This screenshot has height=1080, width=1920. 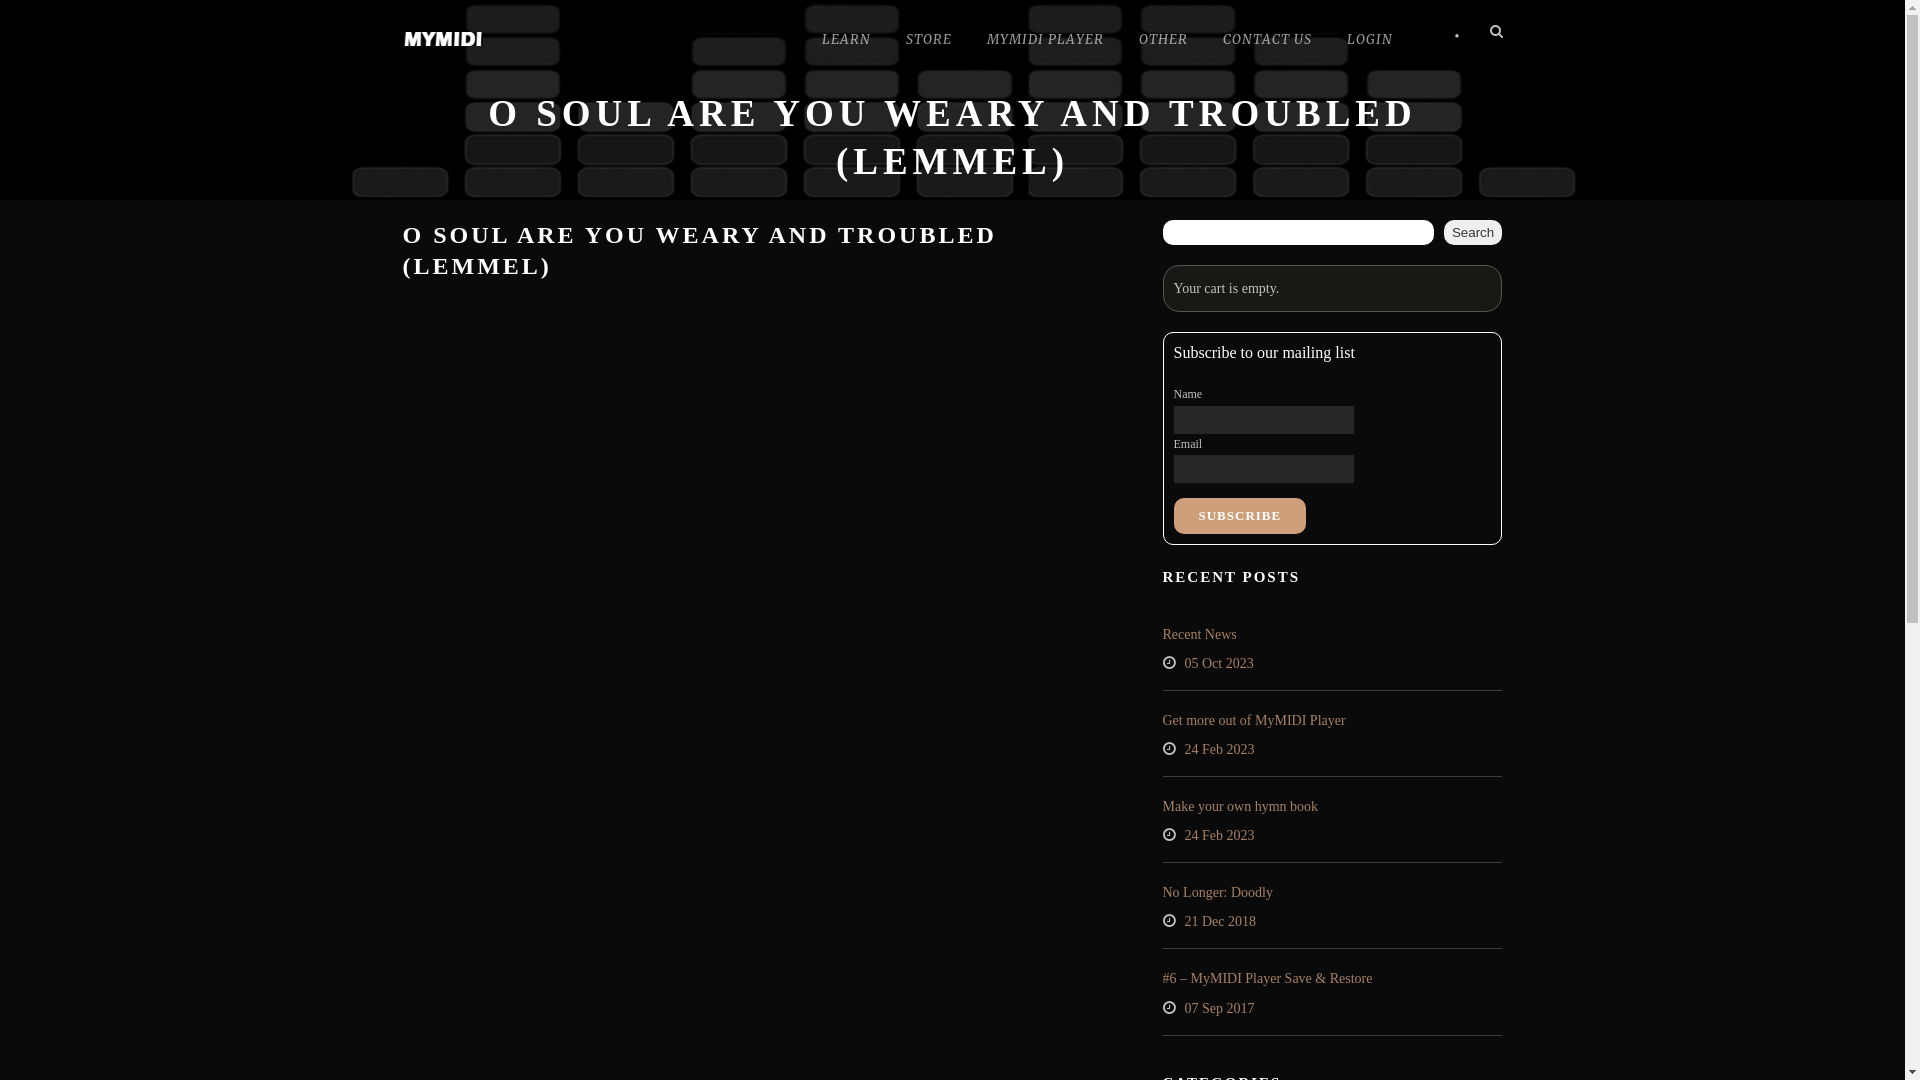 What do you see at coordinates (1217, 892) in the screenshot?
I see `No Longer: Doodly` at bounding box center [1217, 892].